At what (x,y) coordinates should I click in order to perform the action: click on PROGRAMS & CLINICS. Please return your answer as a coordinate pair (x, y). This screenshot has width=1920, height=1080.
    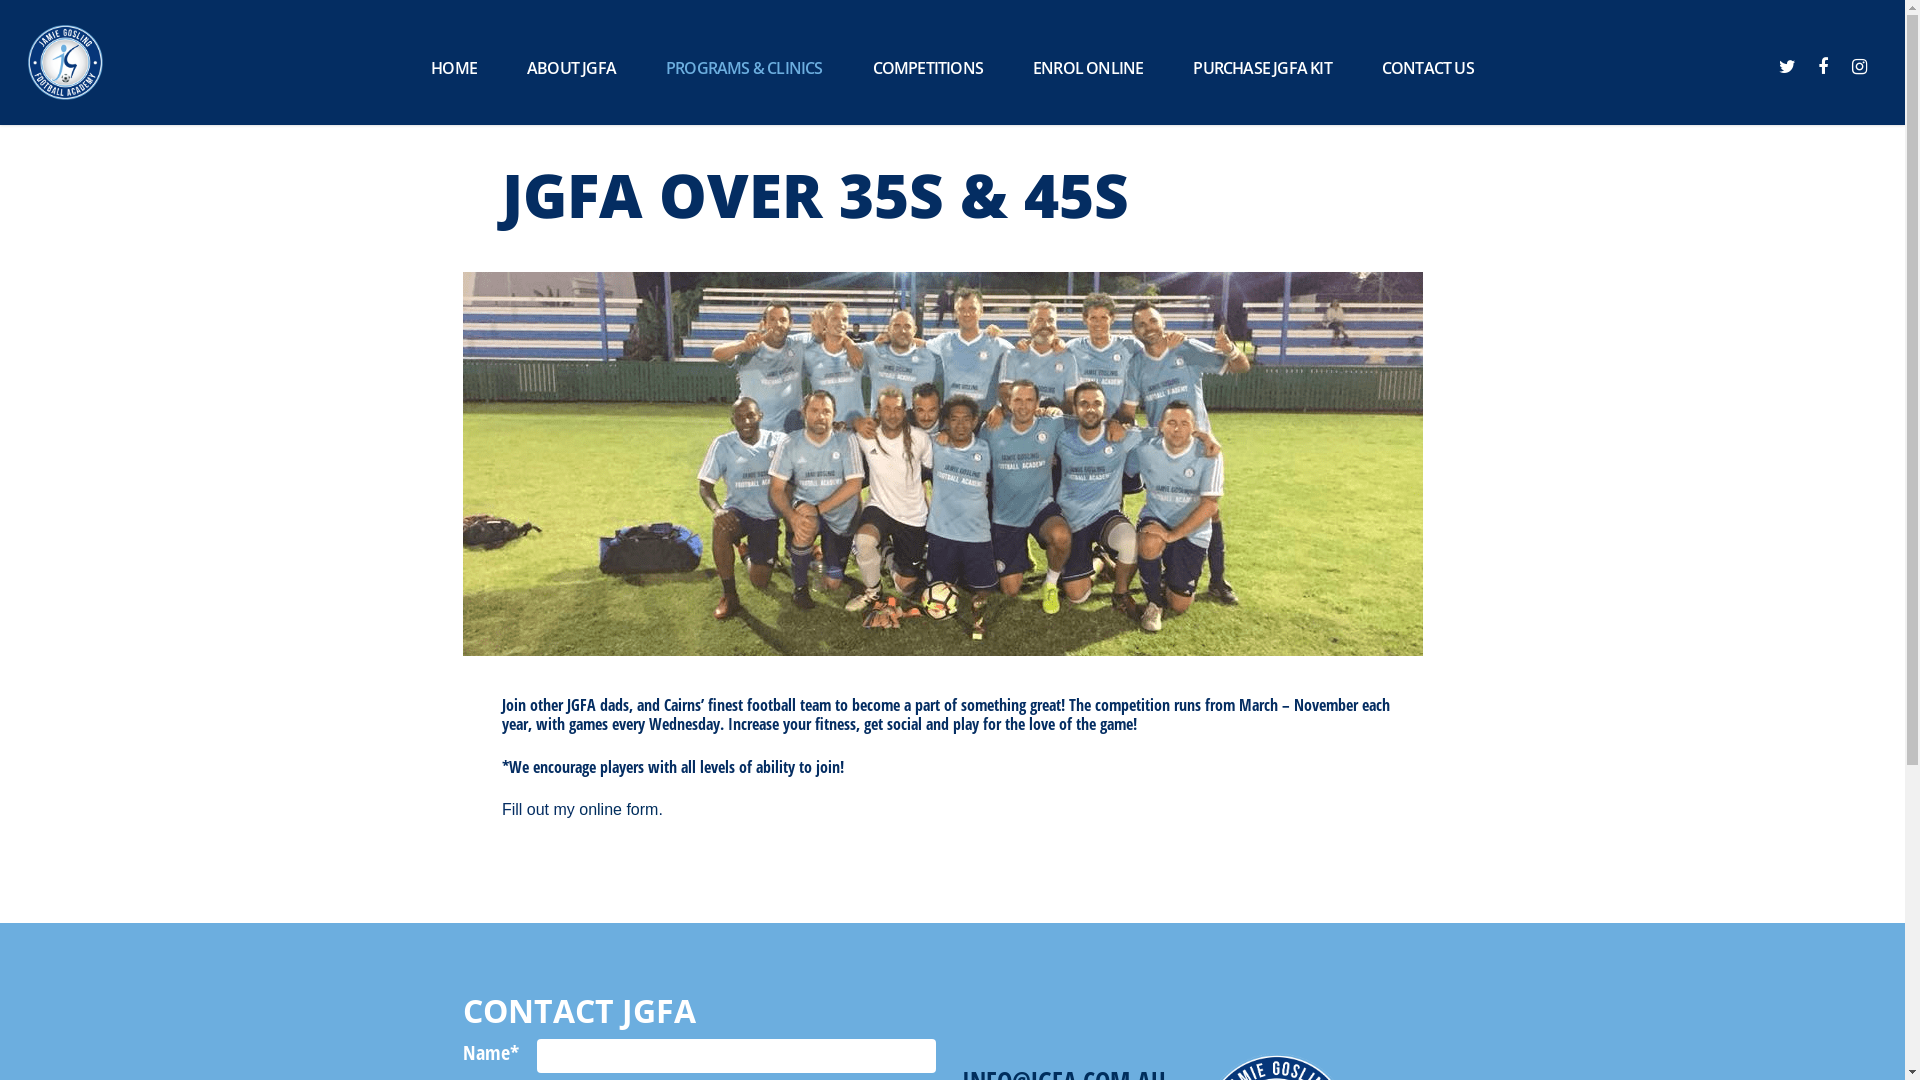
    Looking at the image, I should click on (744, 68).